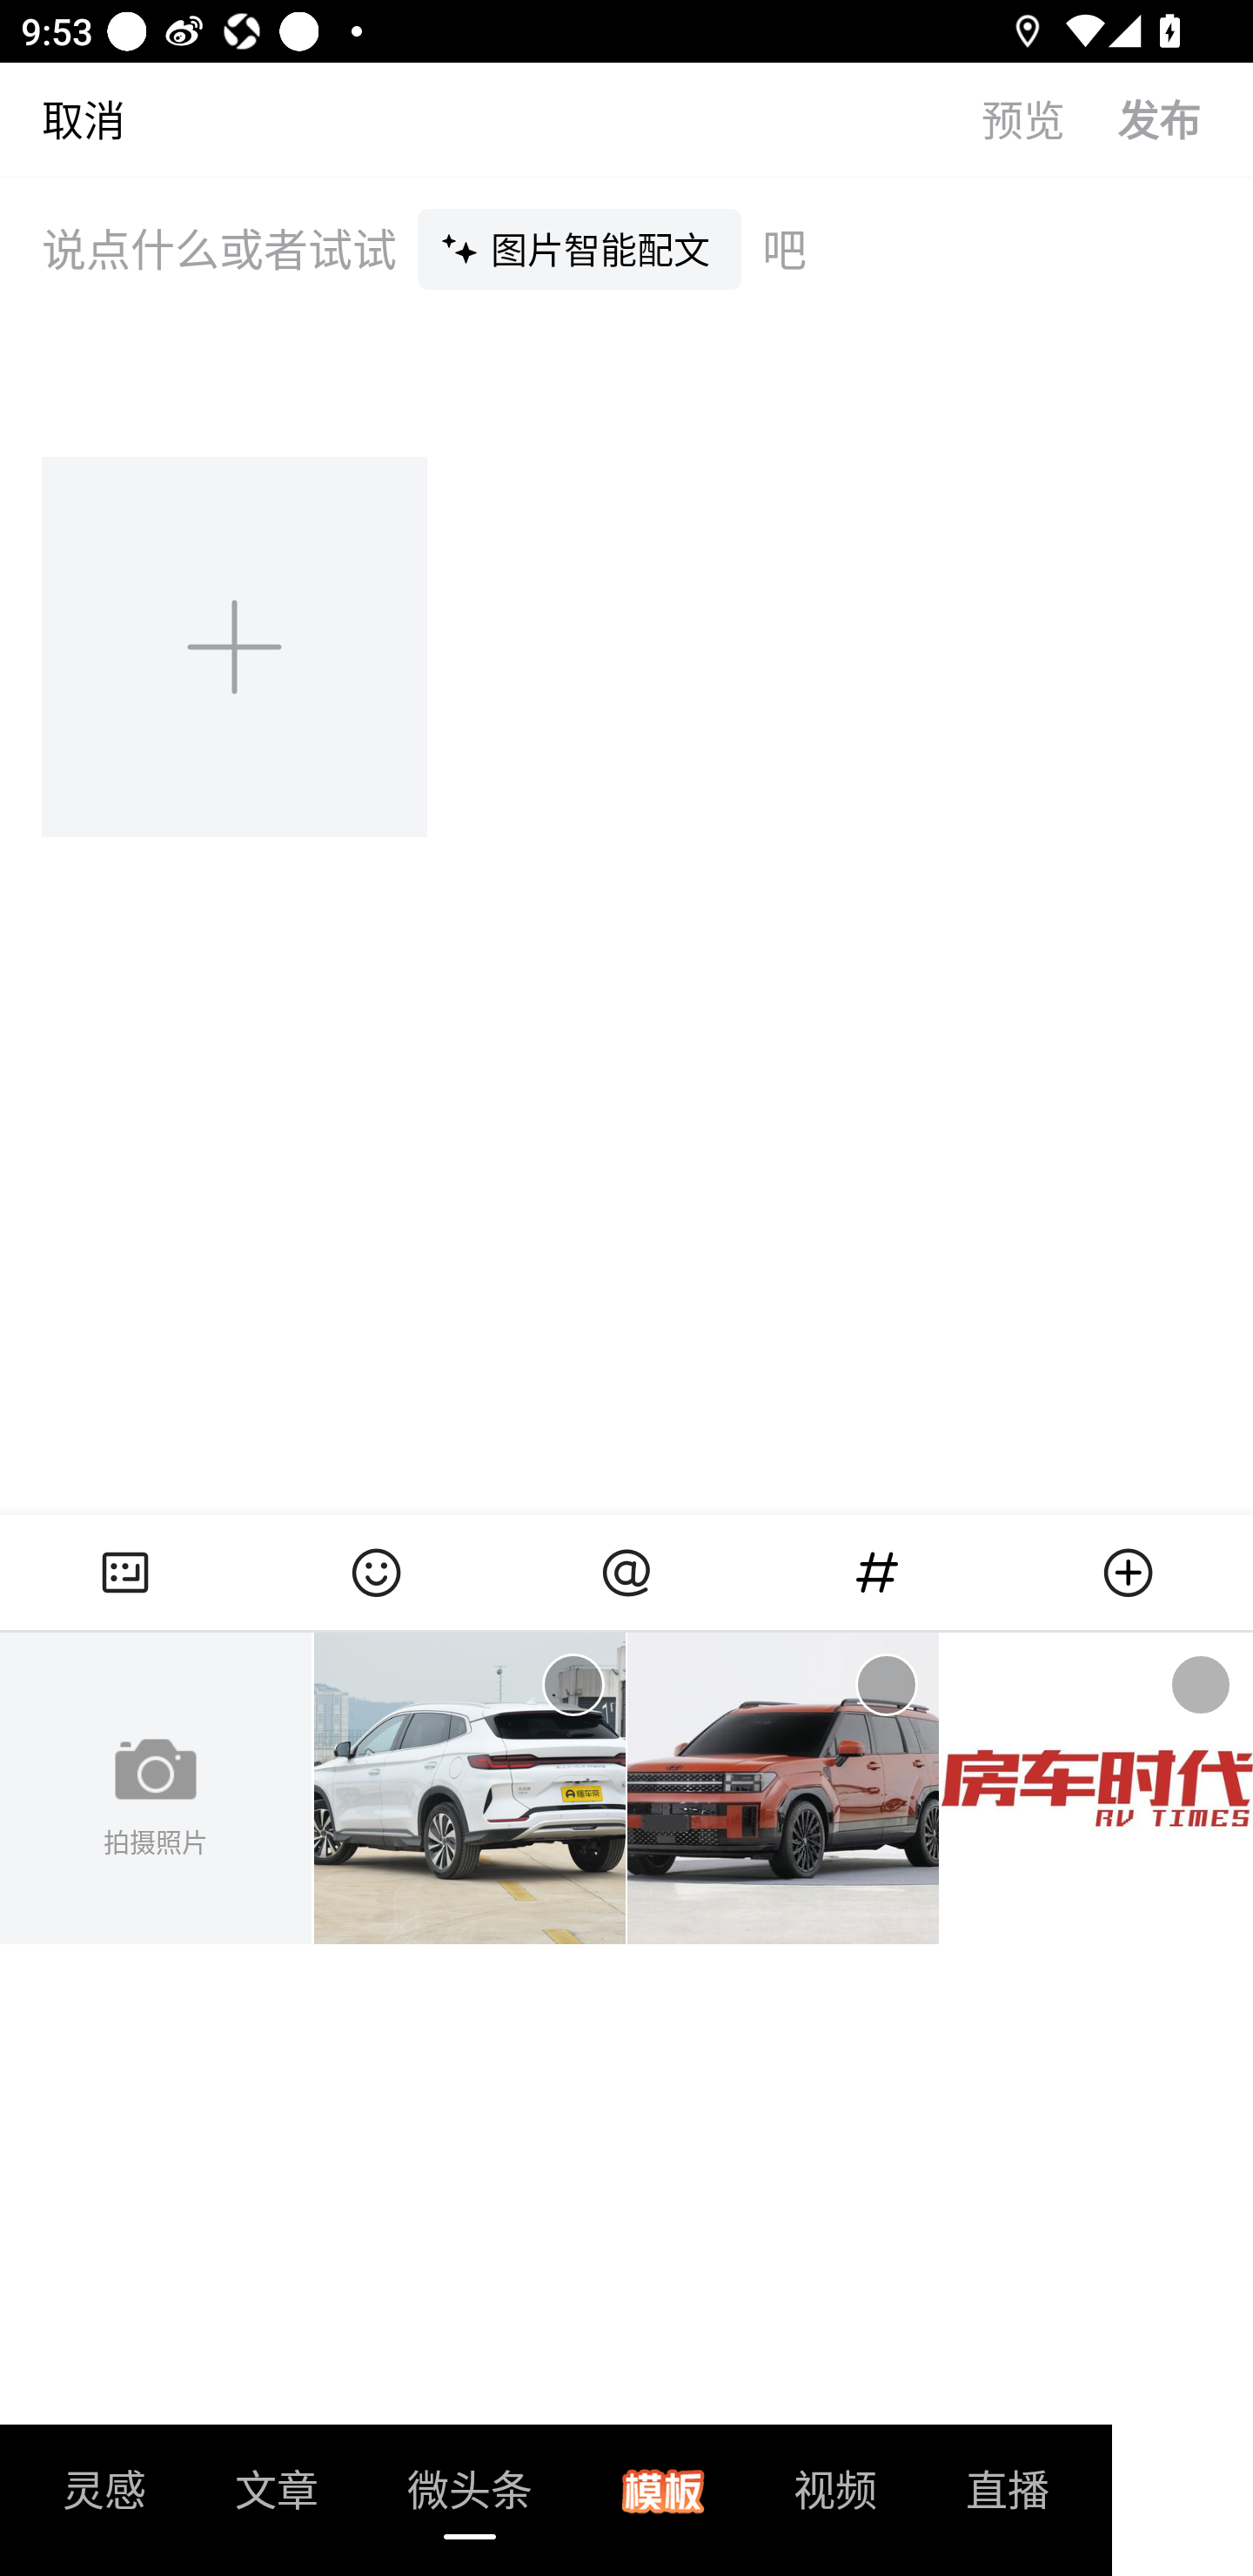  Describe the element at coordinates (63, 118) in the screenshot. I see `取消` at that location.